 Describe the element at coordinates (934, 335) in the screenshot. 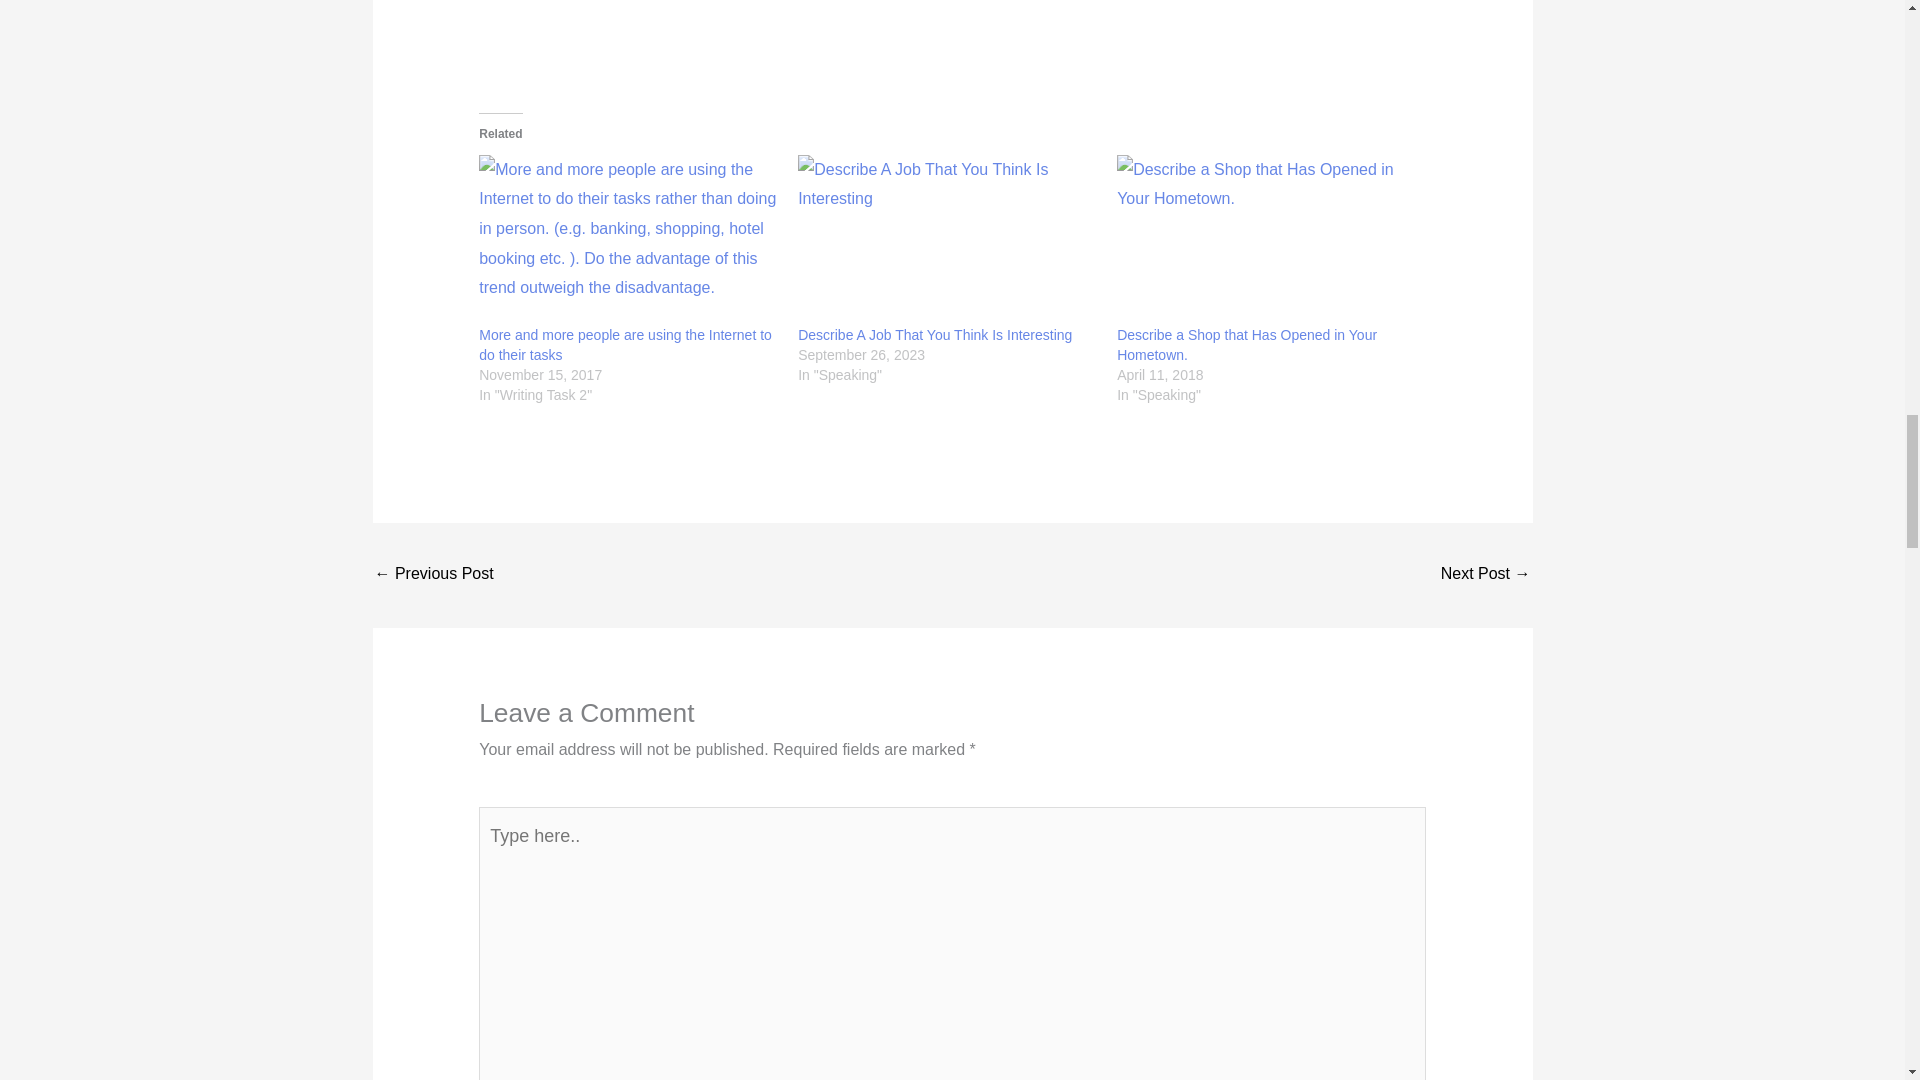

I see `Describe A Job That You Think Is Interesting` at that location.